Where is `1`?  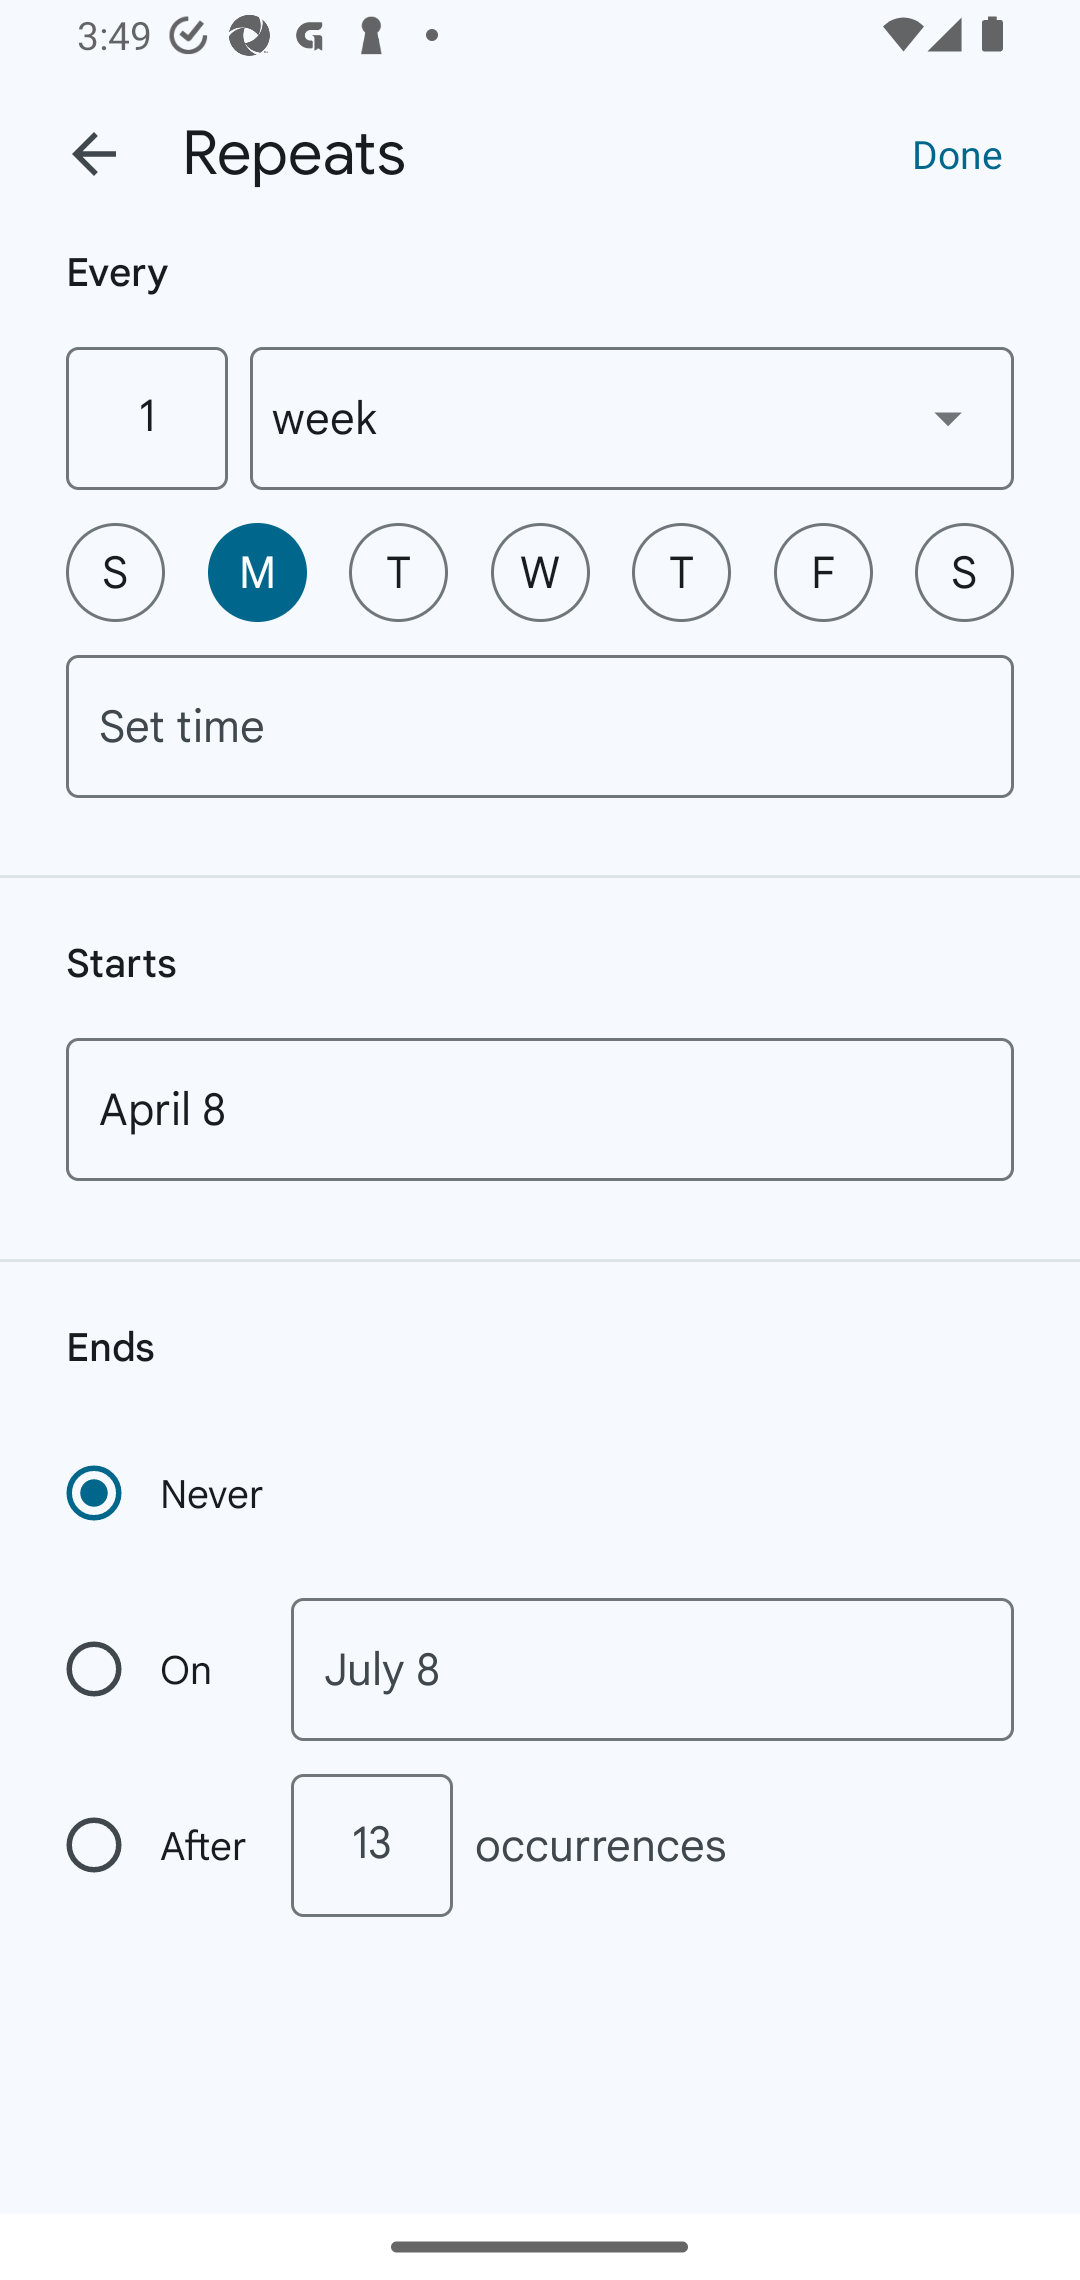
1 is located at coordinates (146, 418).